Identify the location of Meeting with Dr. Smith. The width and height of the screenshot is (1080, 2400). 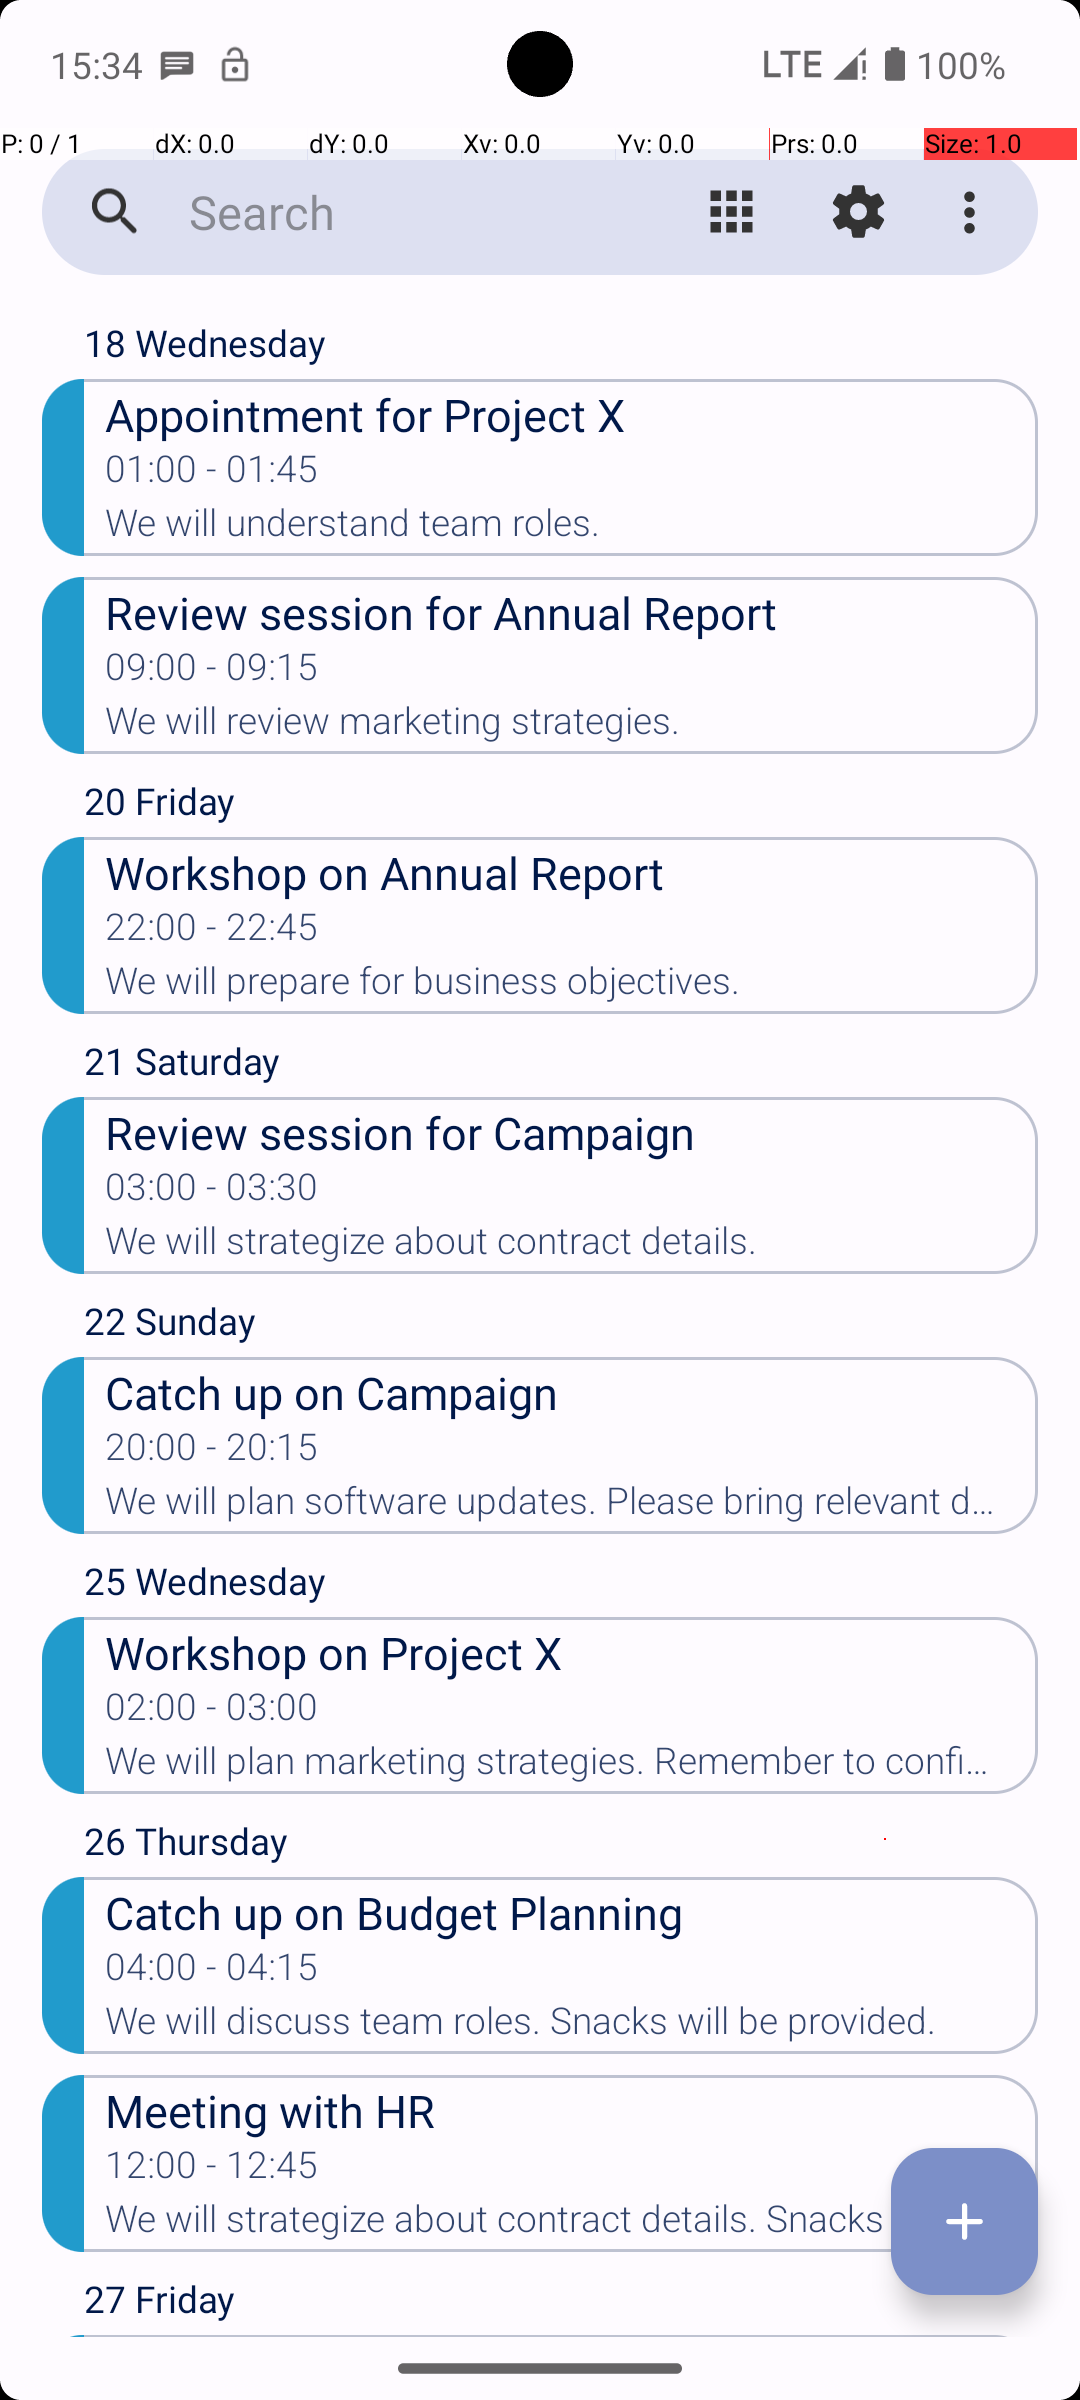
(572, 2336).